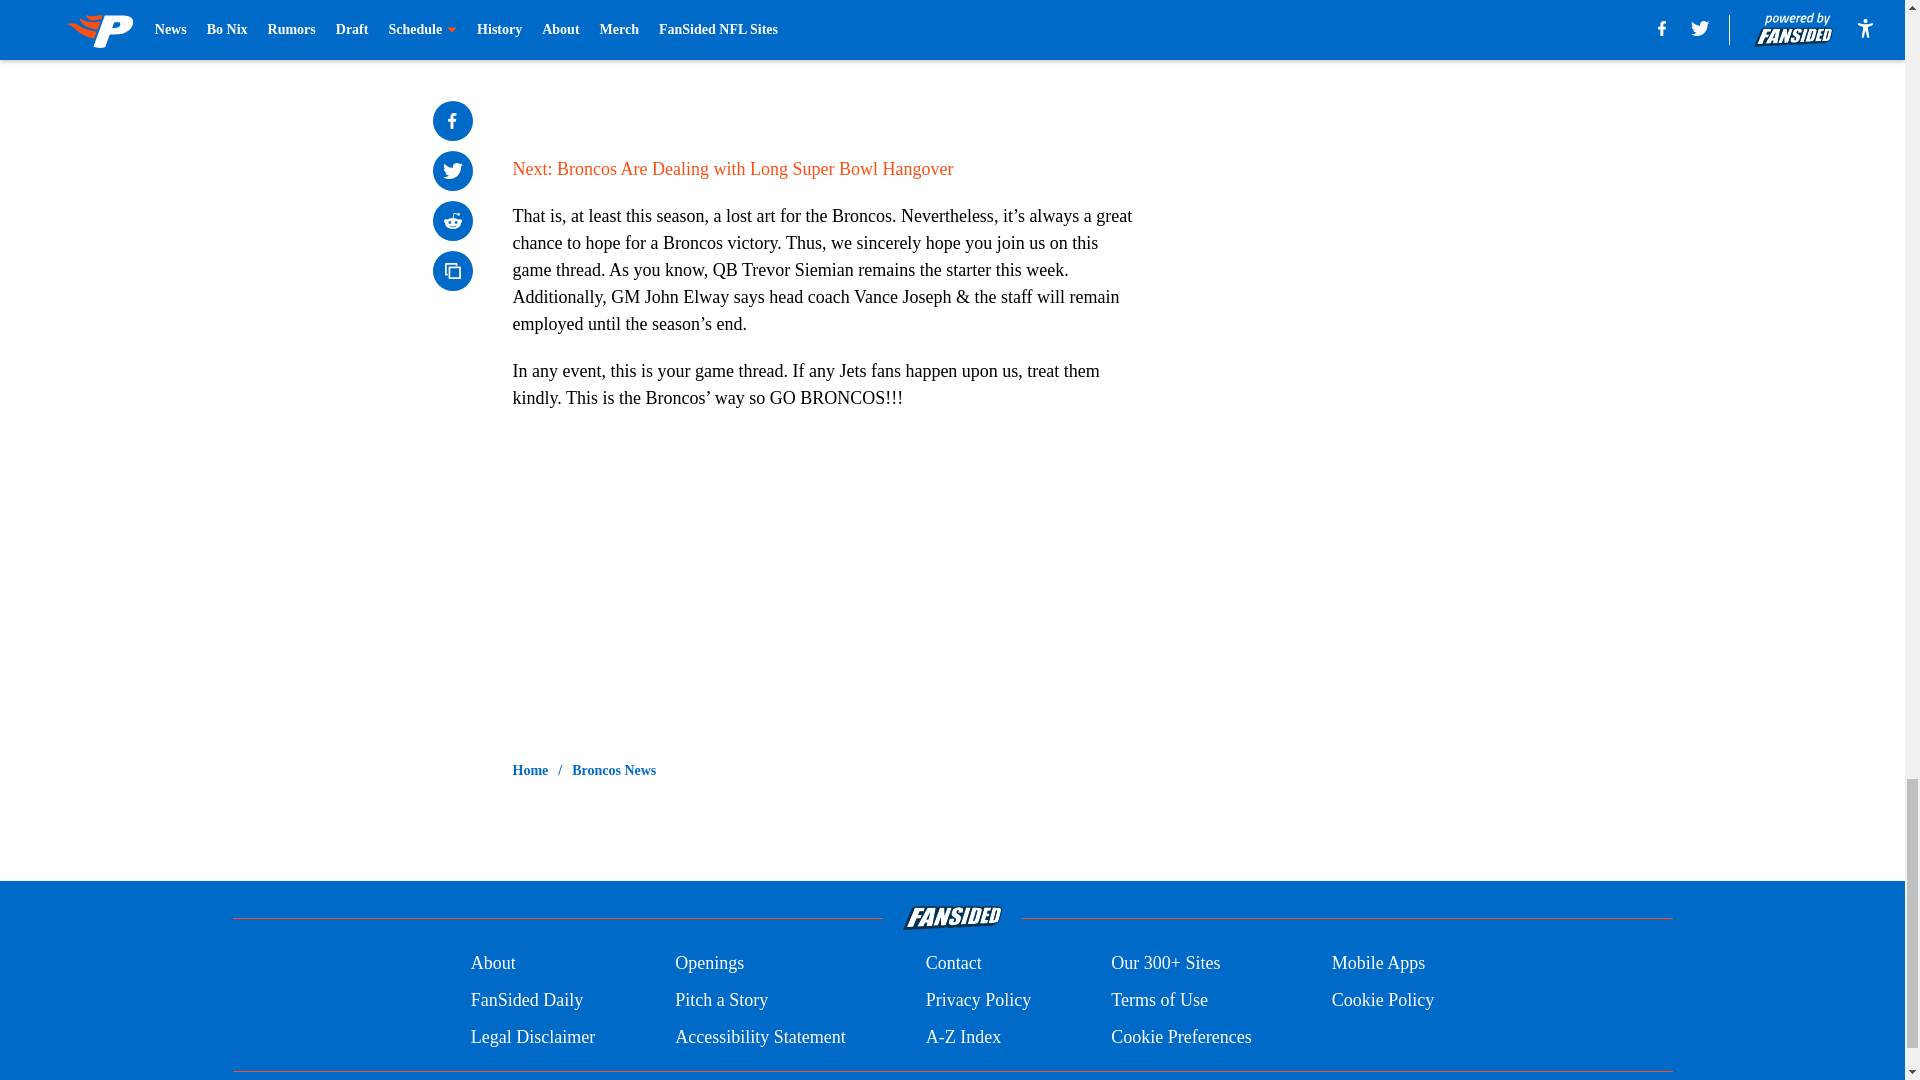 The height and width of the screenshot is (1080, 1920). What do you see at coordinates (710, 964) in the screenshot?
I see `Openings` at bounding box center [710, 964].